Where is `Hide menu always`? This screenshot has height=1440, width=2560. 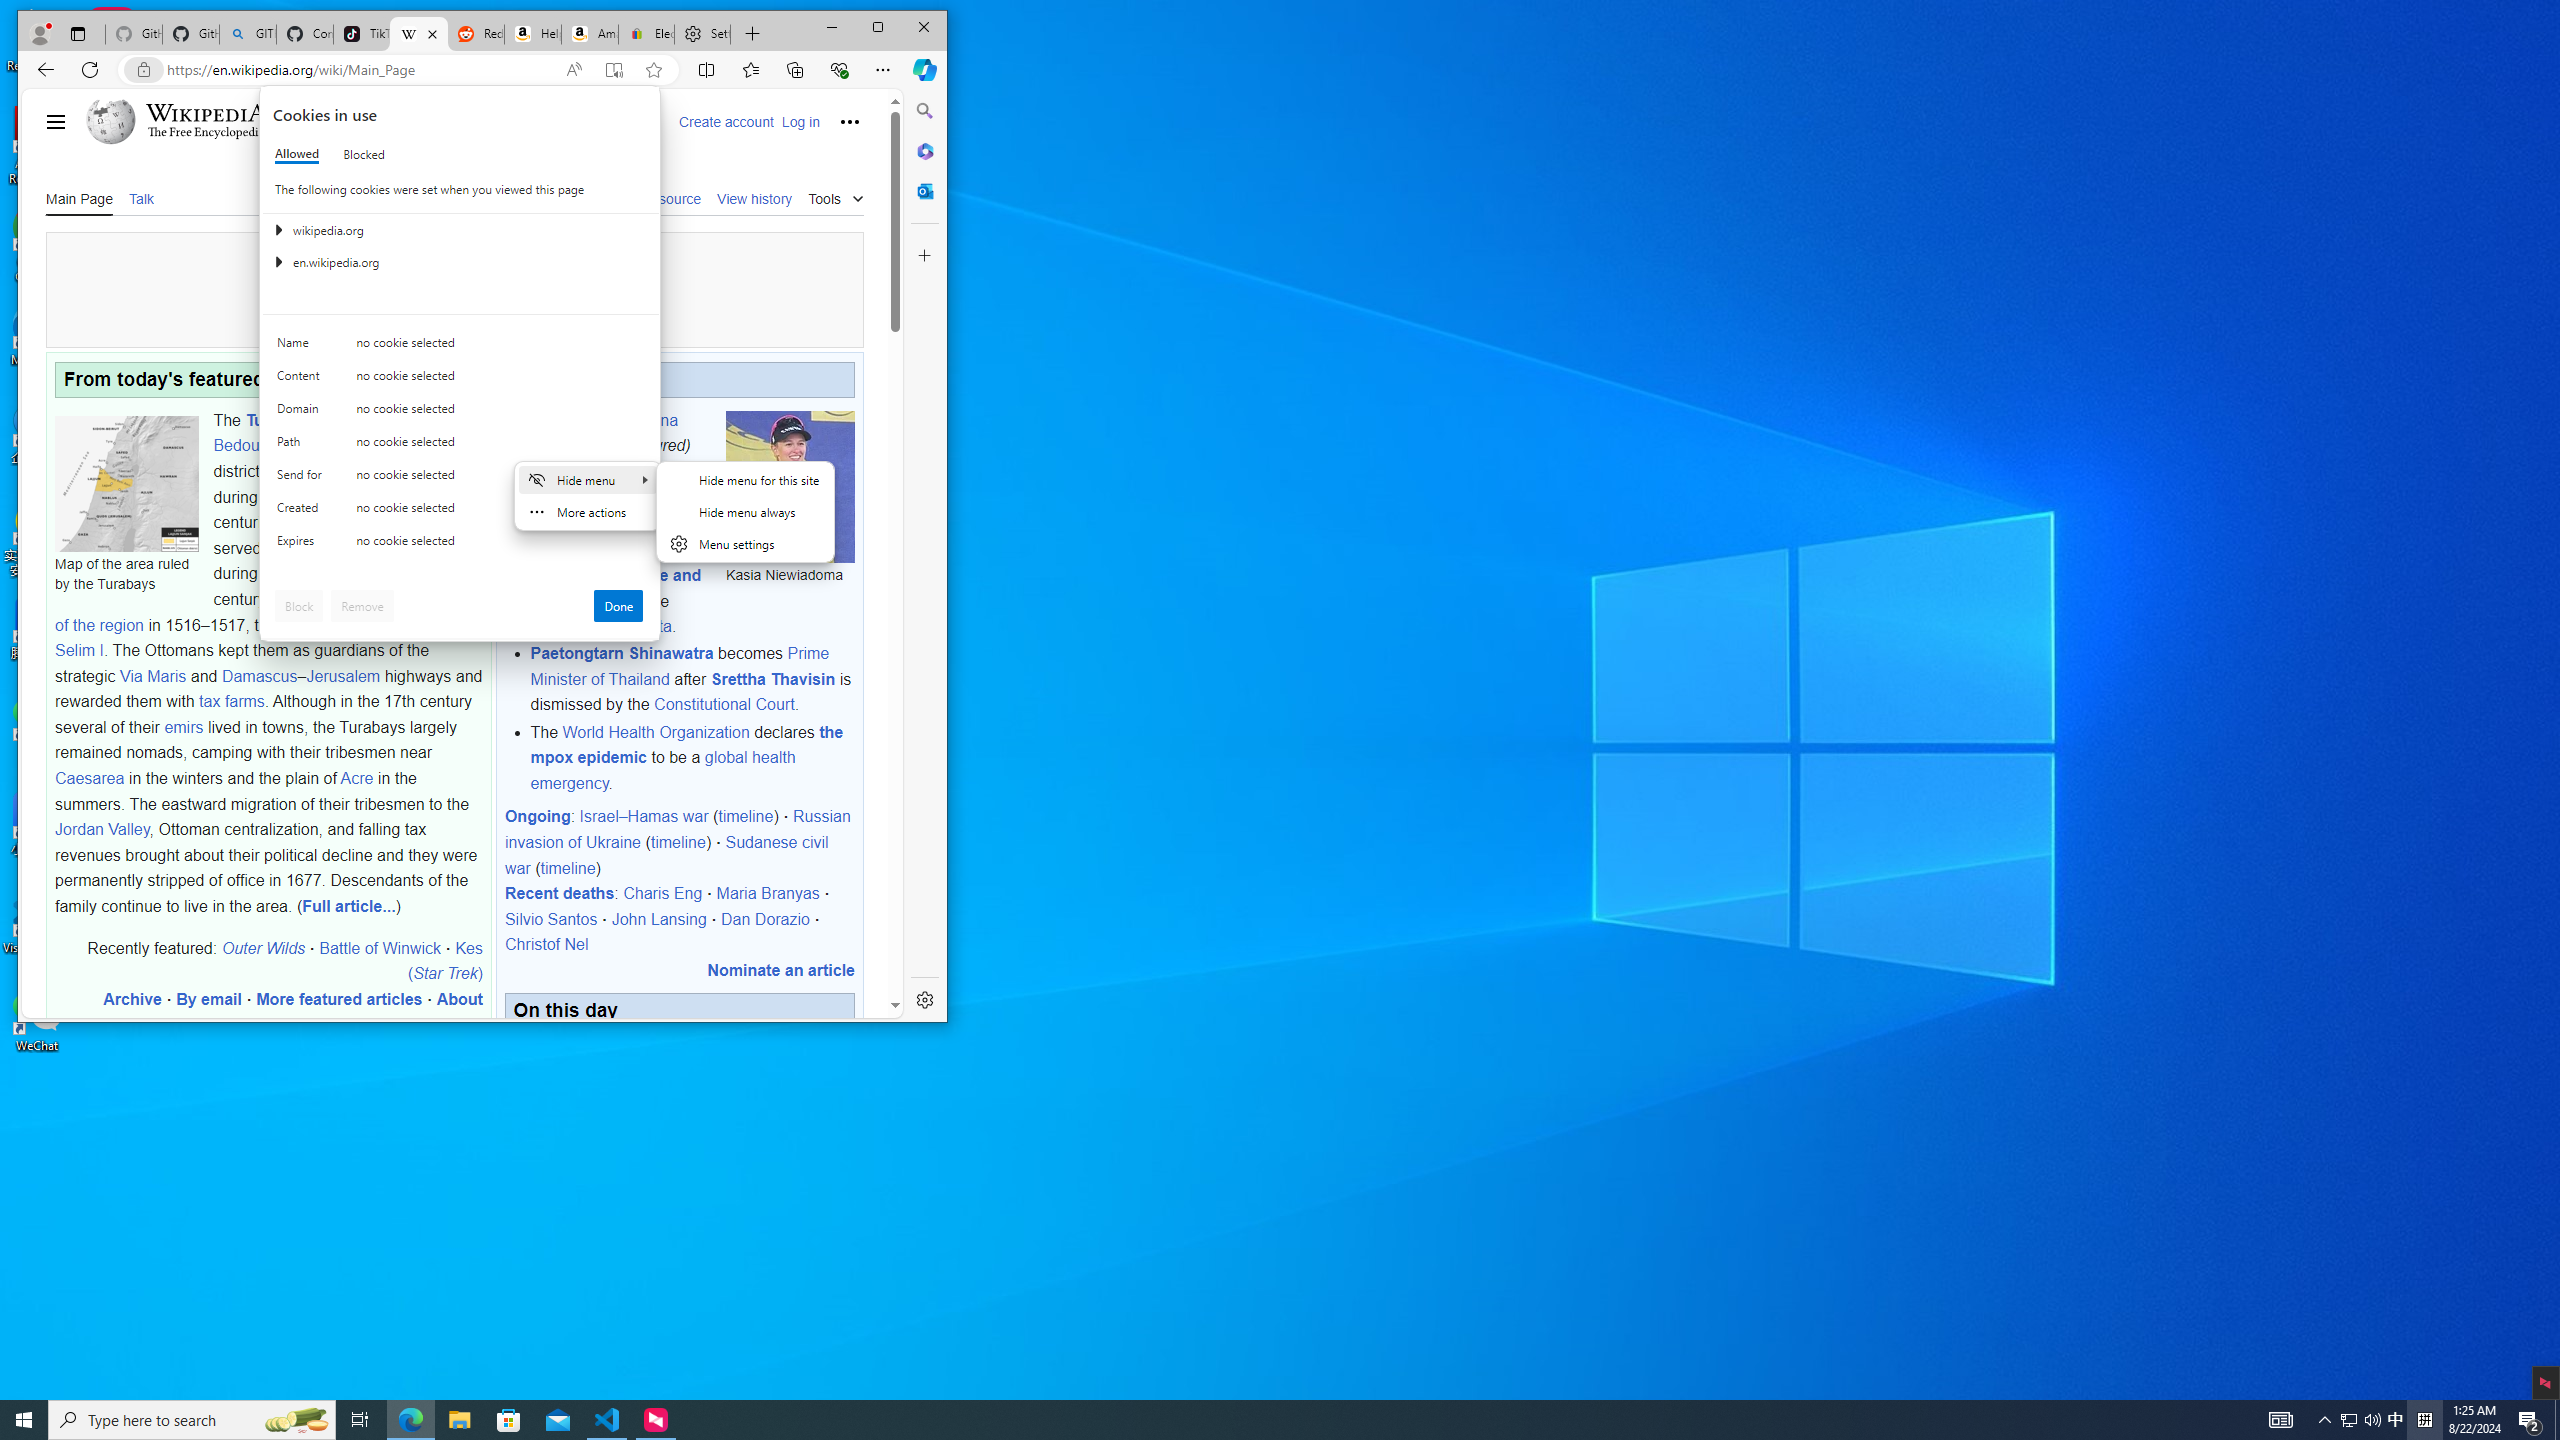
Hide menu always is located at coordinates (746, 512).